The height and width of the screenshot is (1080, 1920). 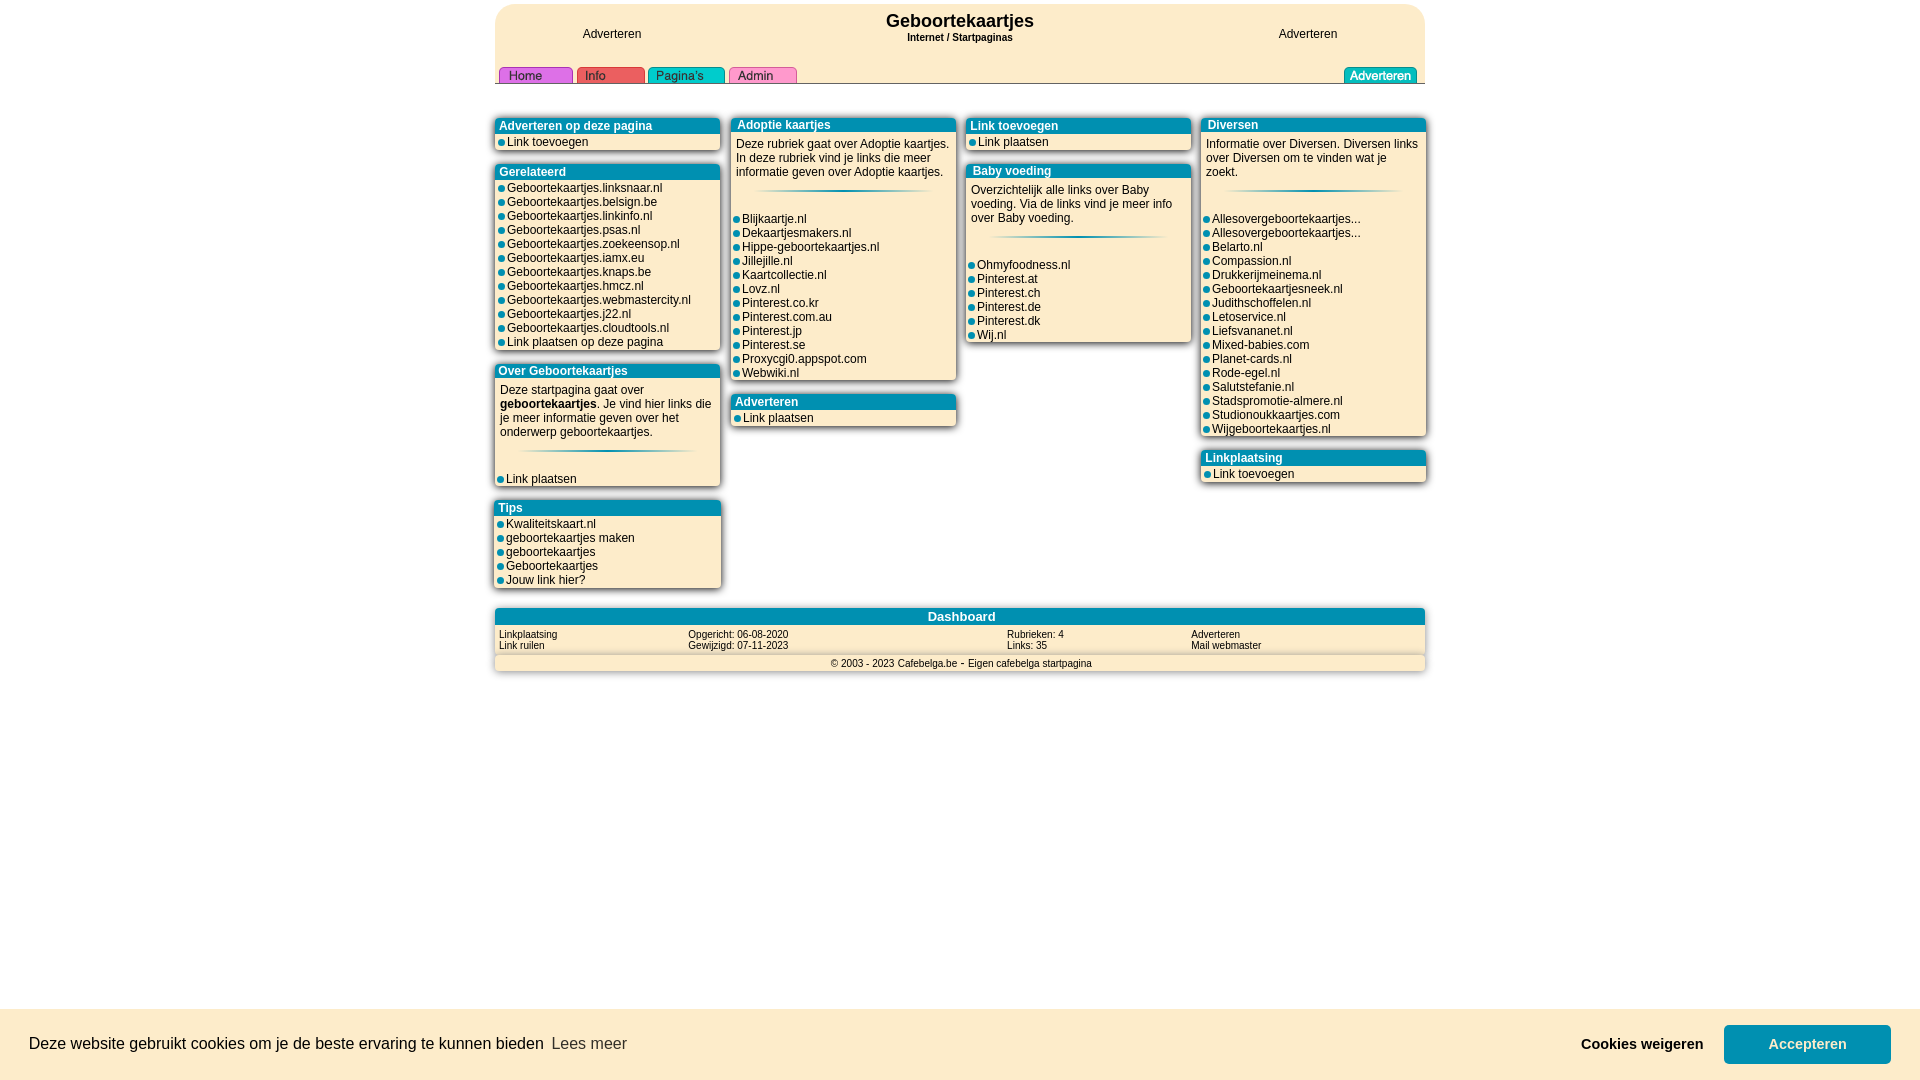 I want to click on Geboortekaartjes.zoekeensop.nl, so click(x=593, y=244).